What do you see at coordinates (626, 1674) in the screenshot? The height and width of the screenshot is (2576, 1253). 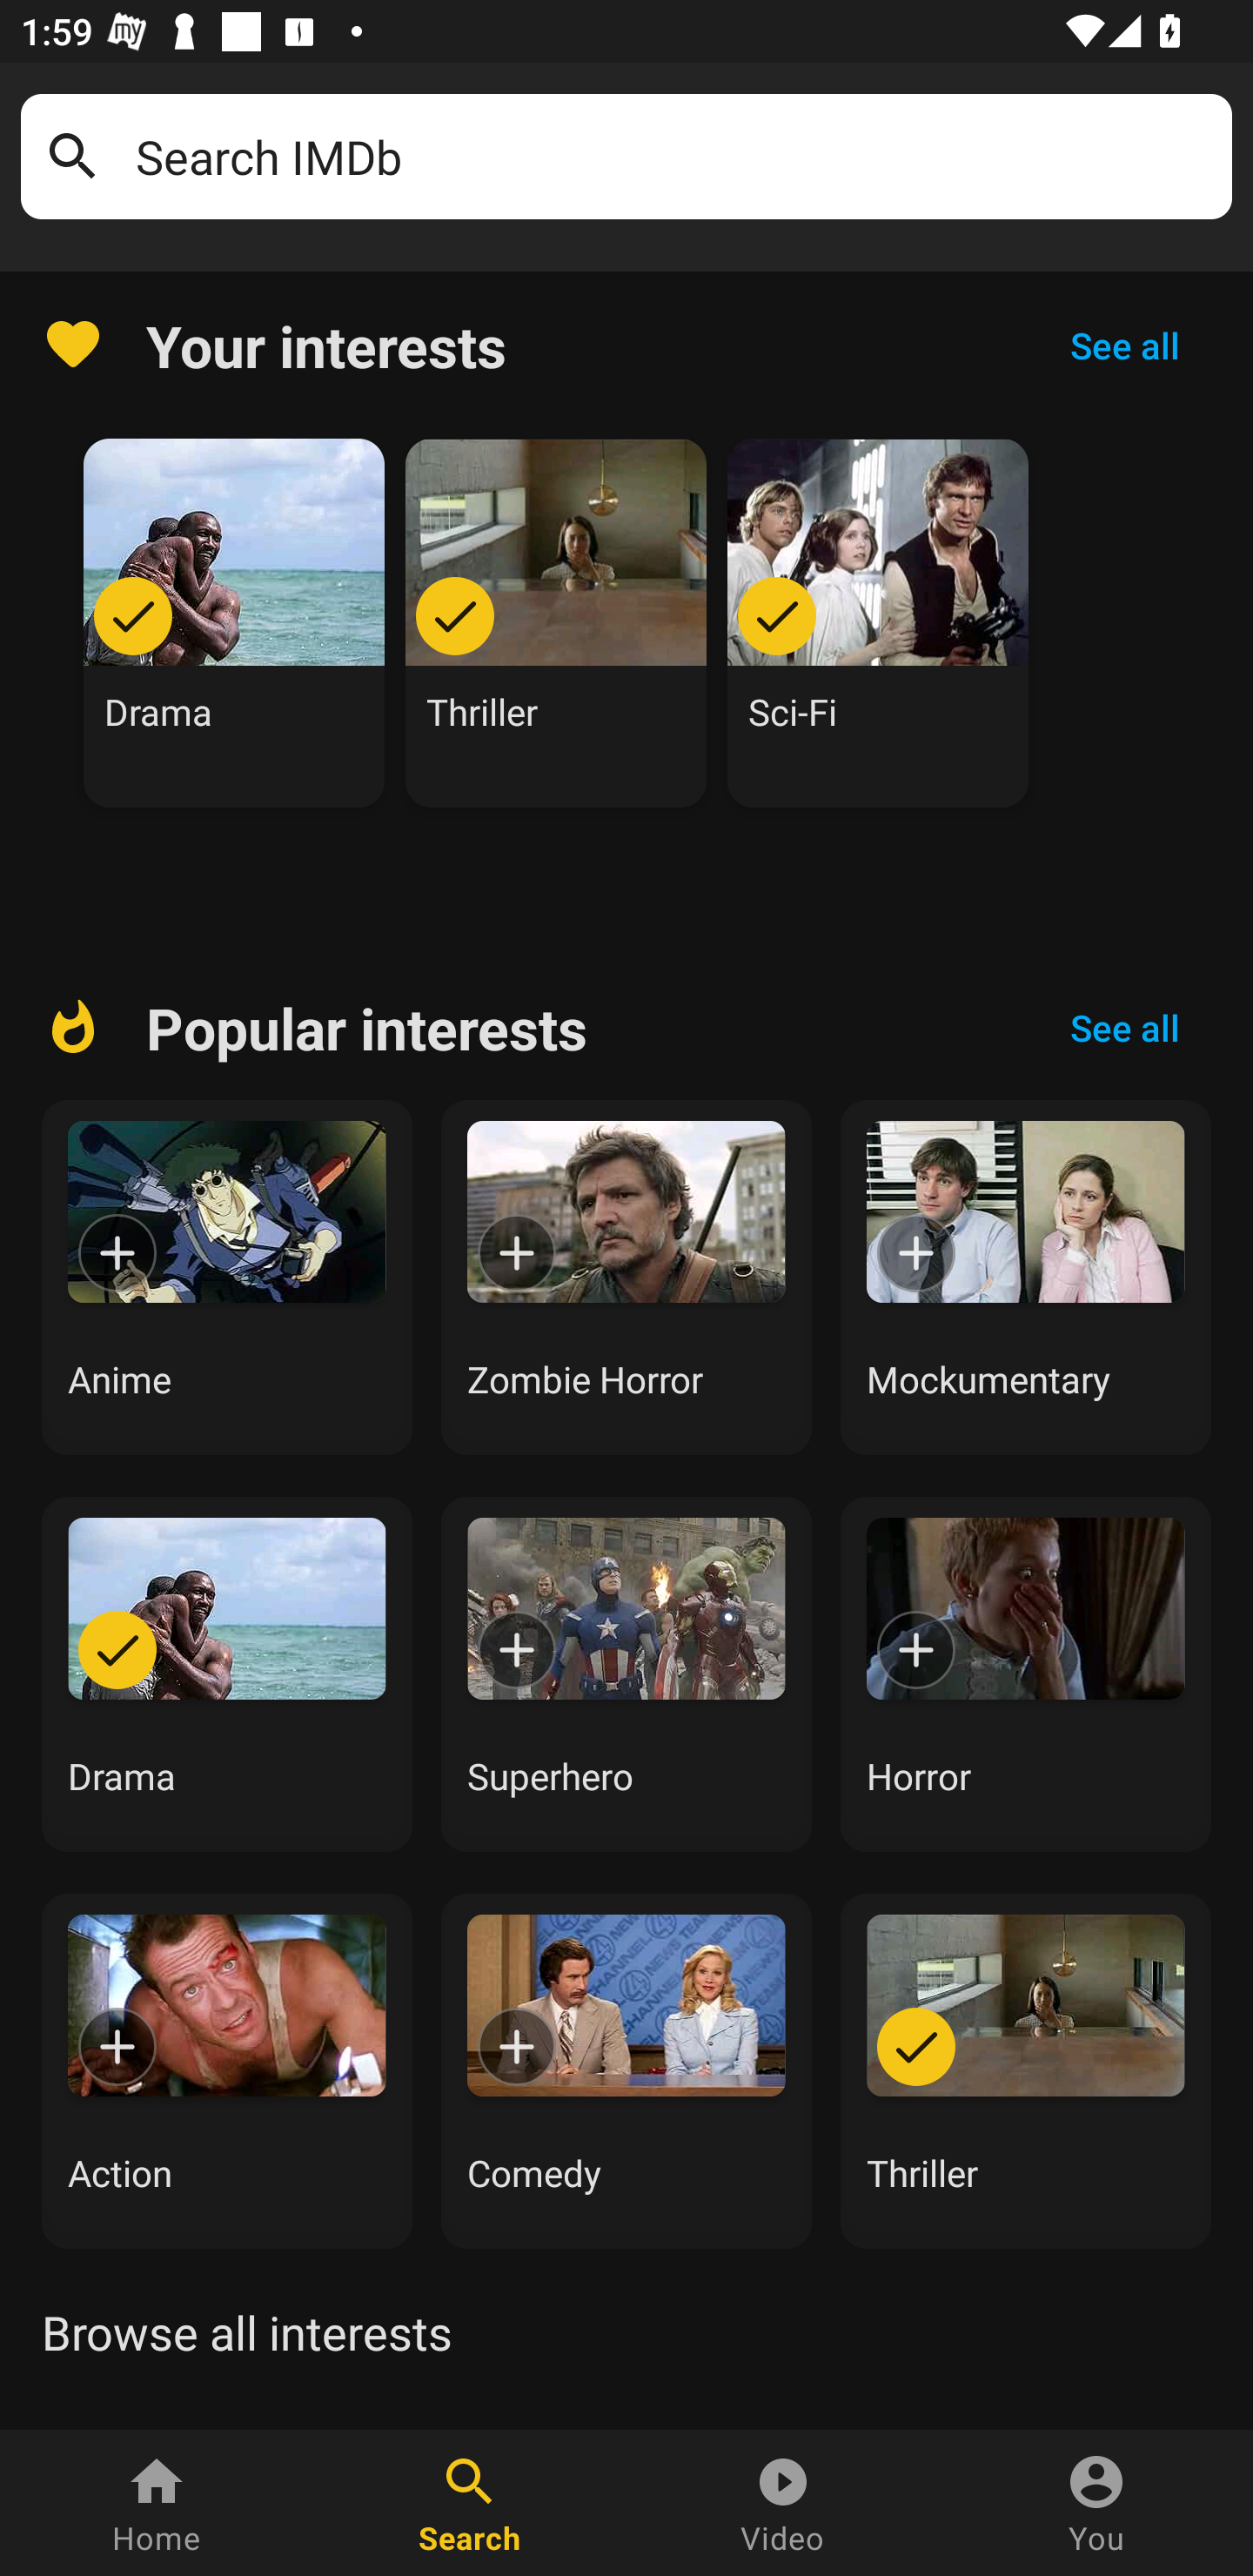 I see `Superhero` at bounding box center [626, 1674].